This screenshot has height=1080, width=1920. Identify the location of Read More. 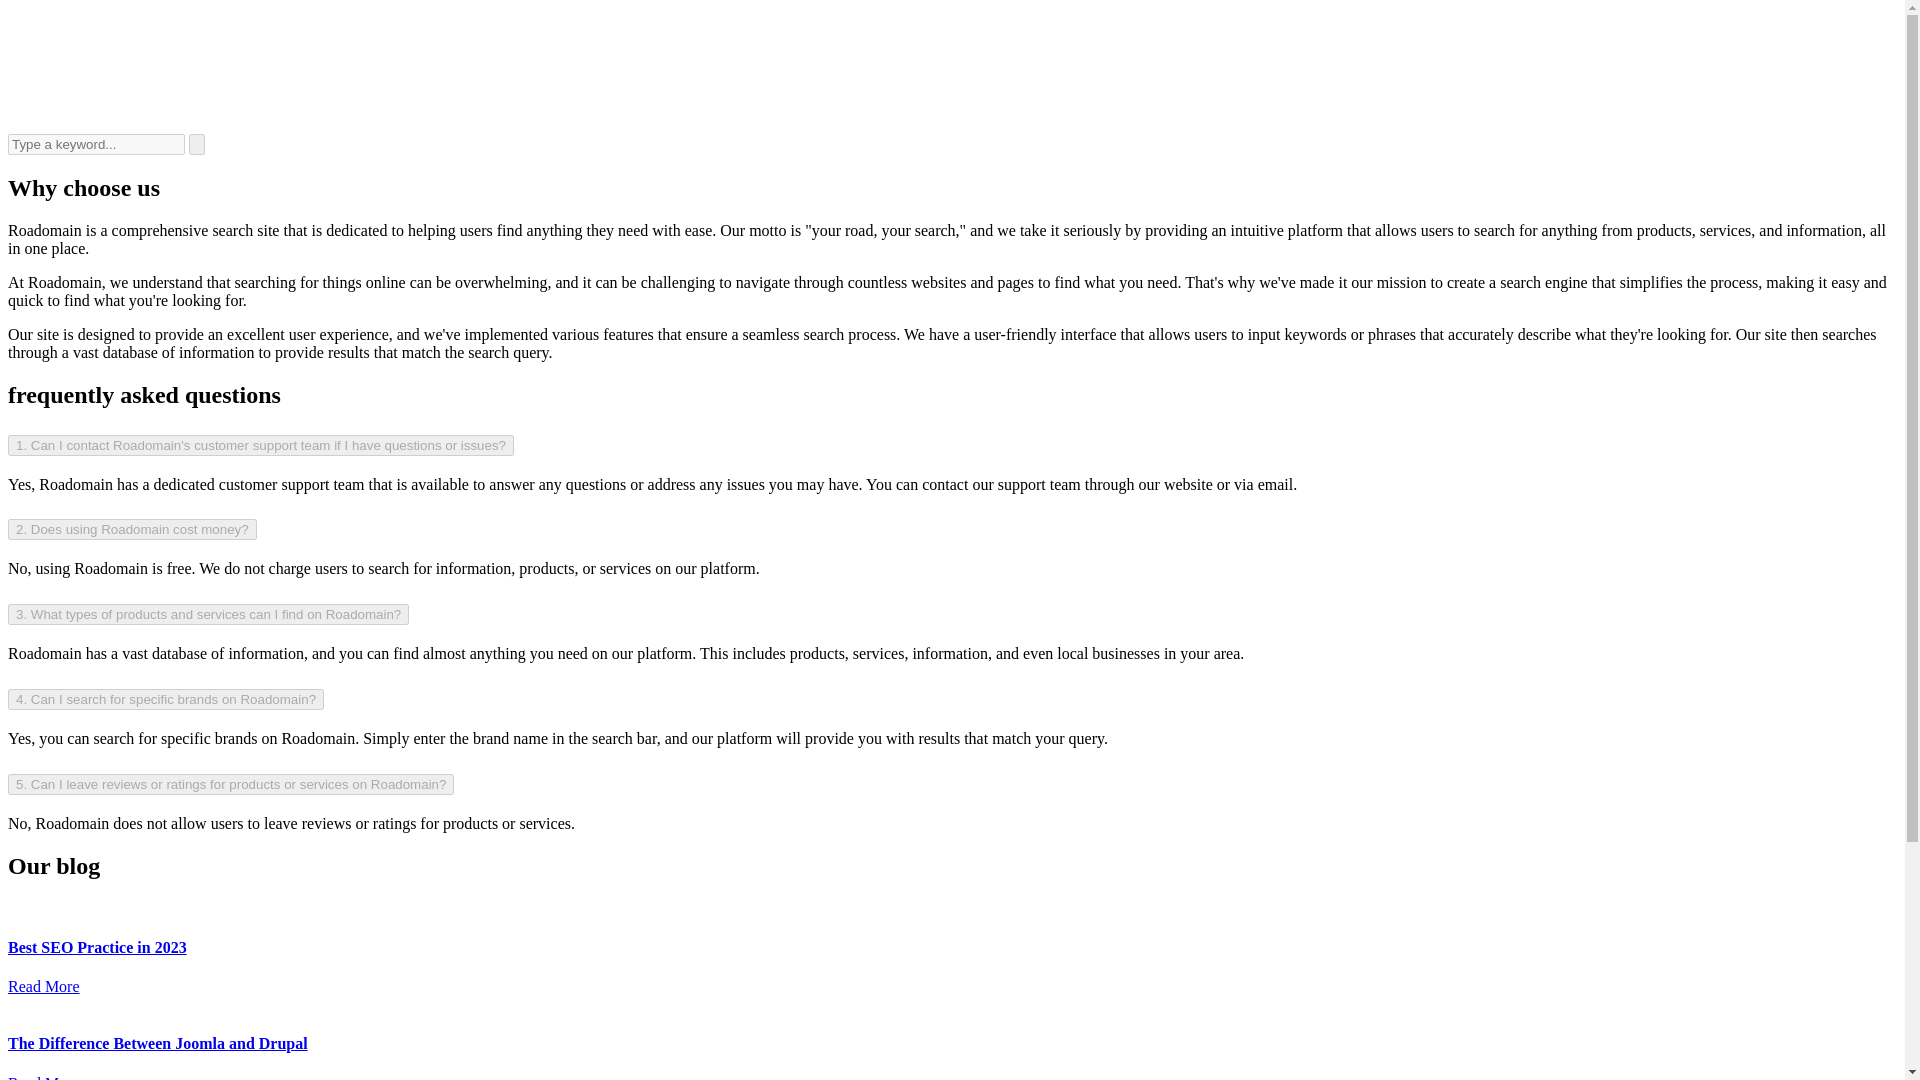
(44, 986).